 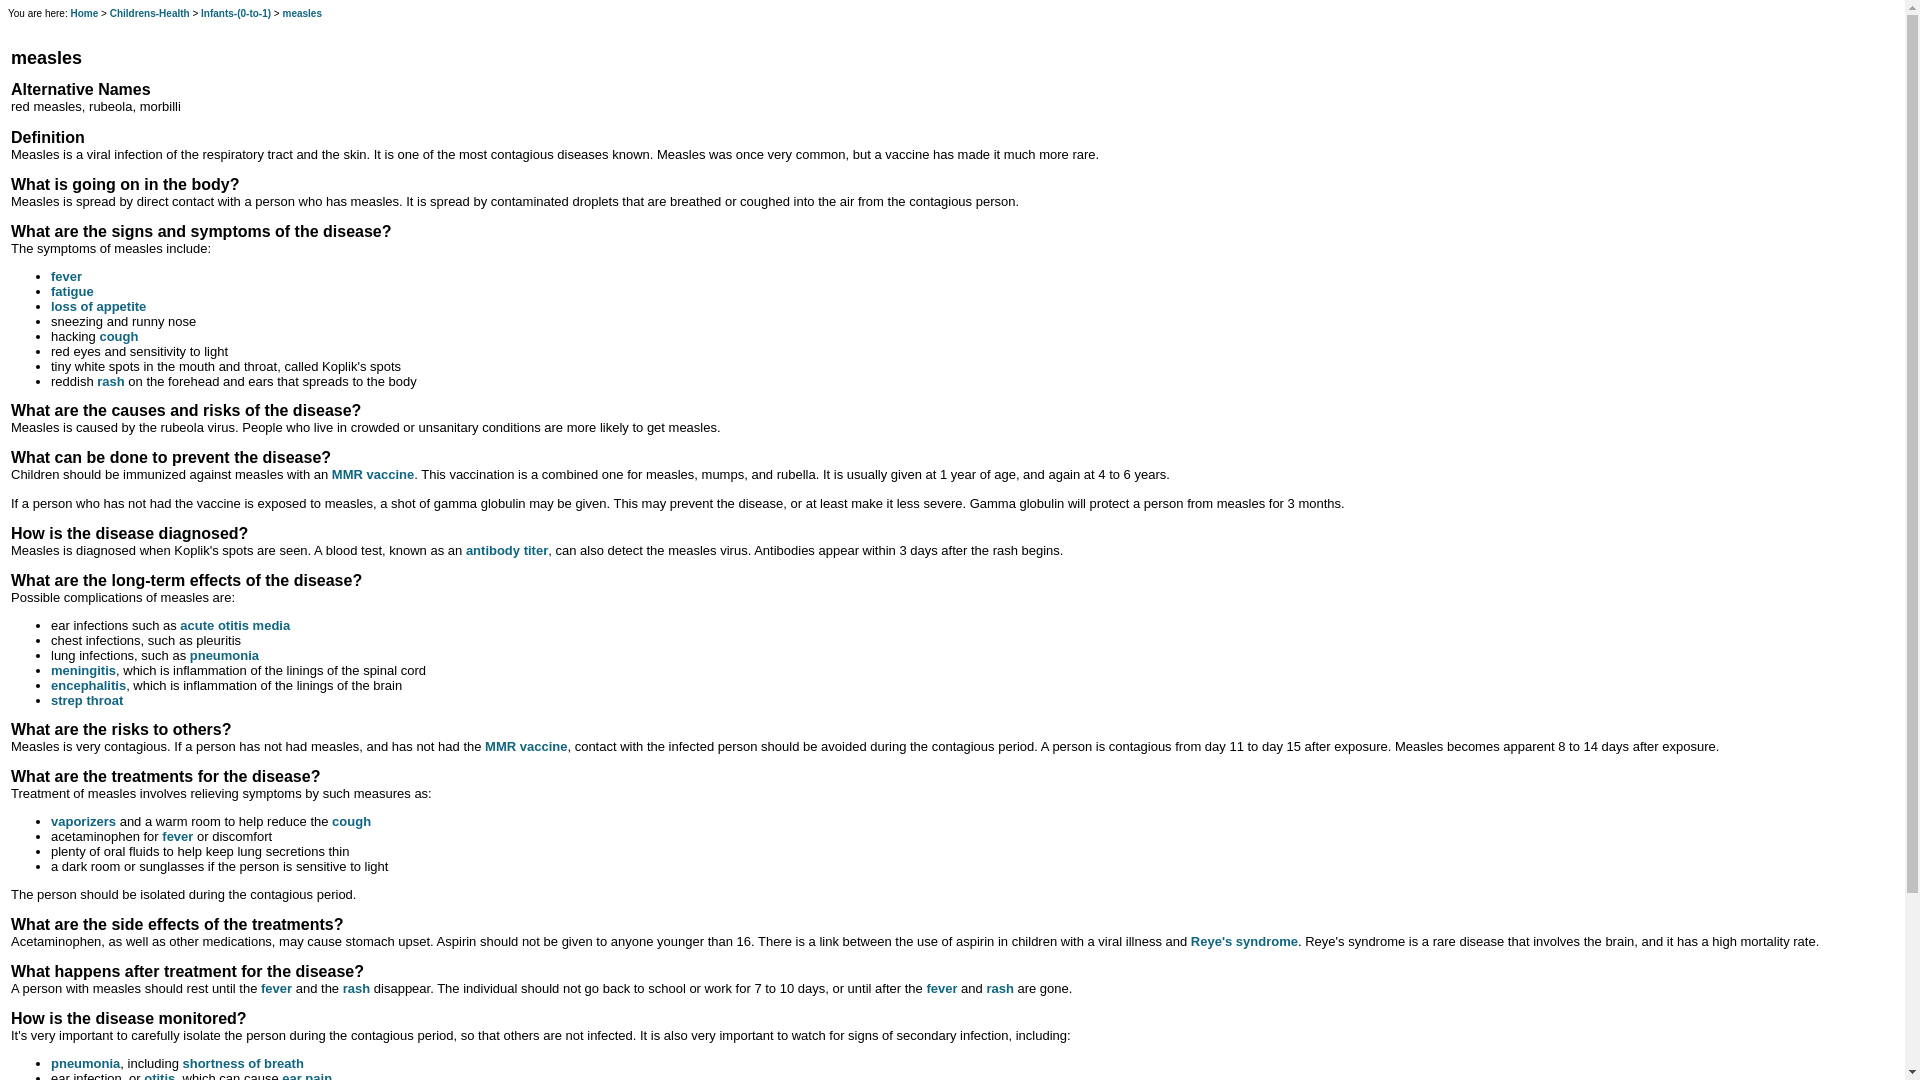 I want to click on measles, mumps, and rubella vaccine, so click(x=526, y=746).